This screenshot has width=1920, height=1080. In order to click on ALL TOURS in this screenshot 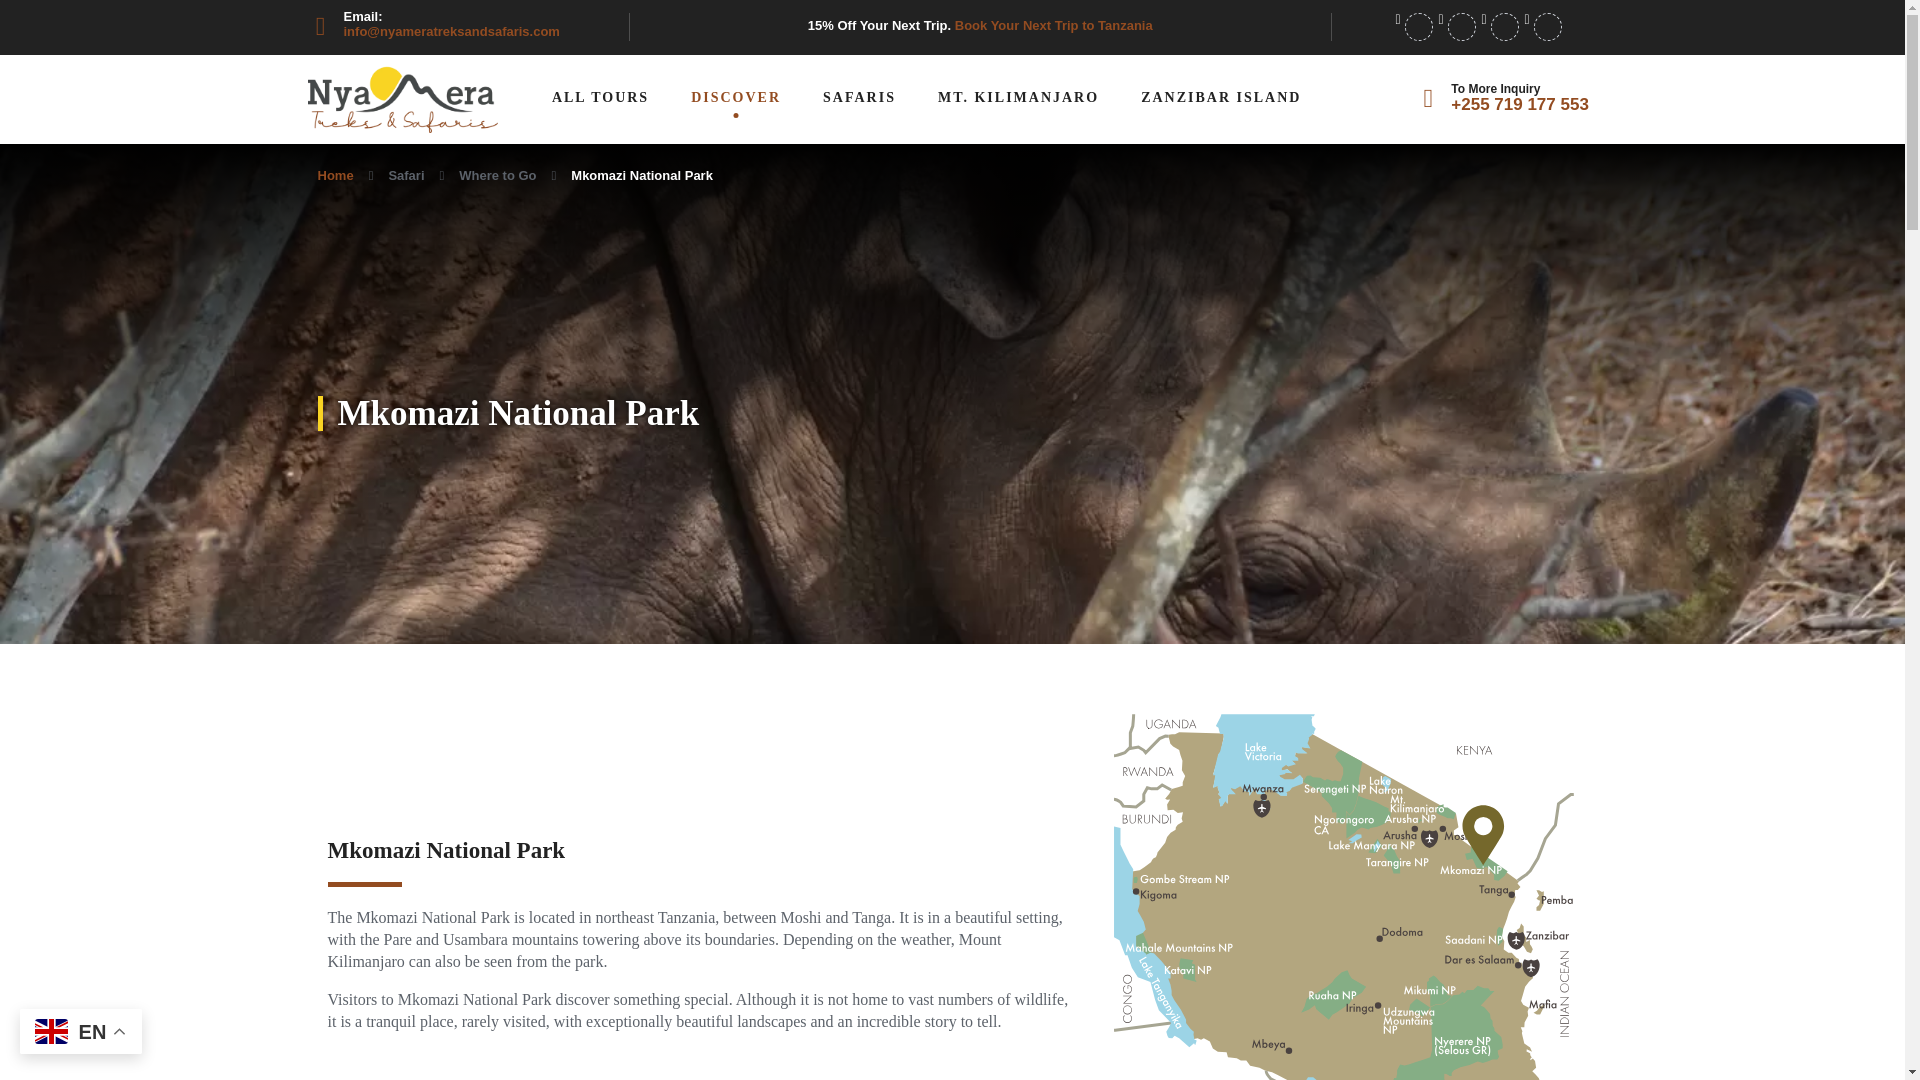, I will do `click(600, 98)`.